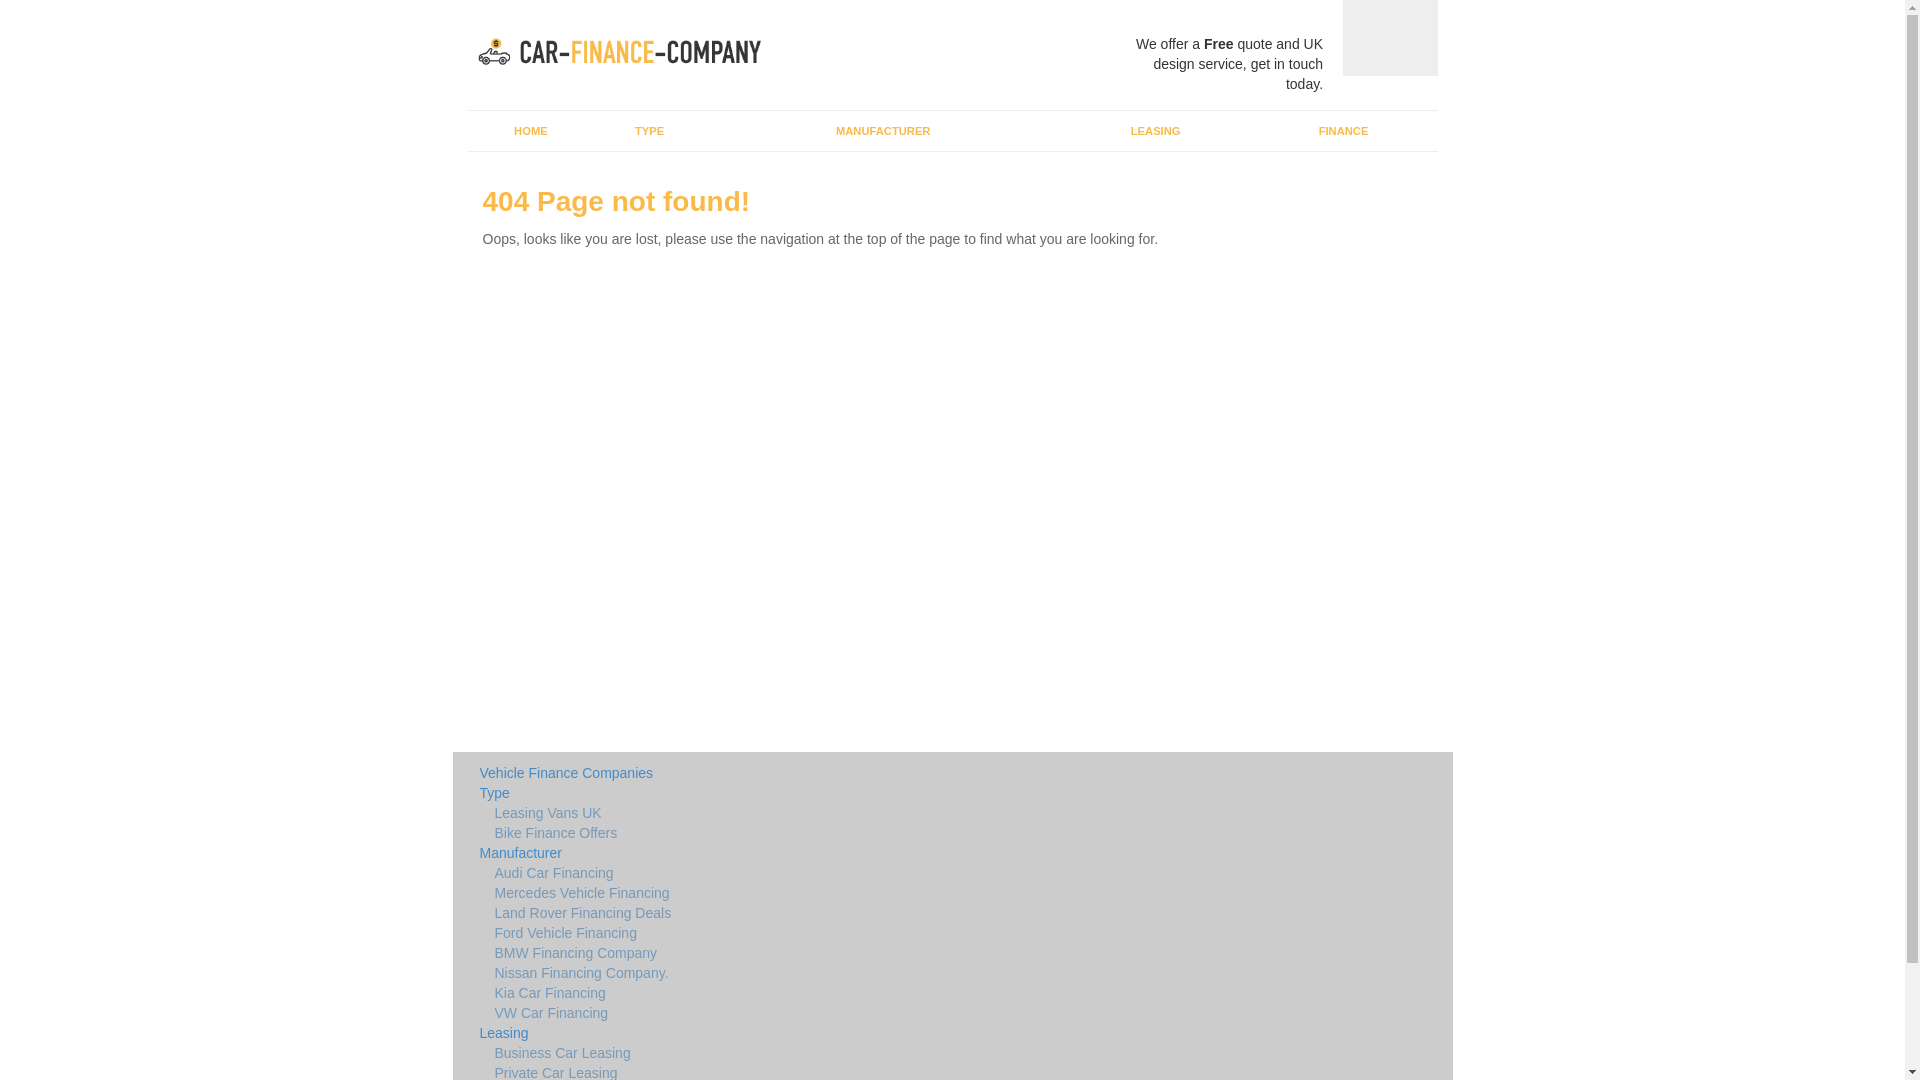 Image resolution: width=1920 pixels, height=1080 pixels. Describe the element at coordinates (1155, 131) in the screenshot. I see `LEASING` at that location.